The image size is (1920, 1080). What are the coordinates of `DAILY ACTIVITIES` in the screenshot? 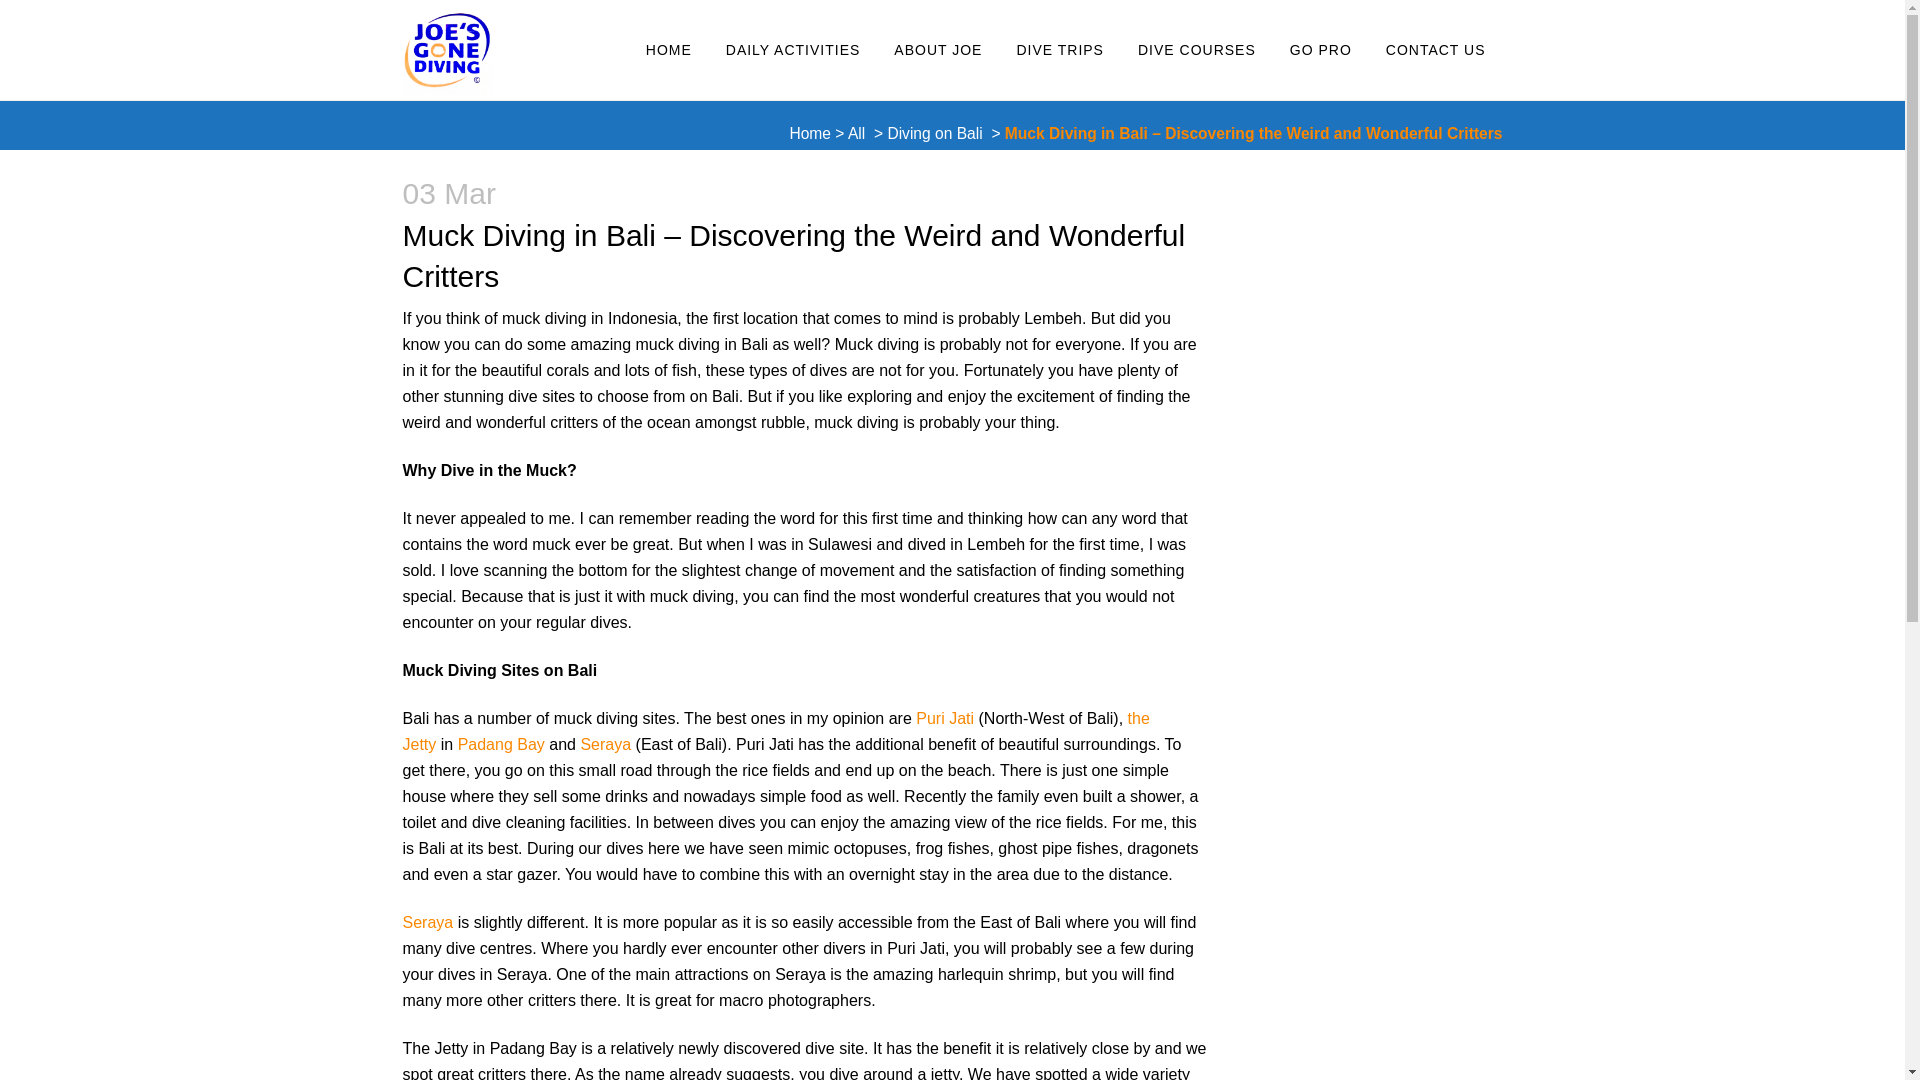 It's located at (792, 50).